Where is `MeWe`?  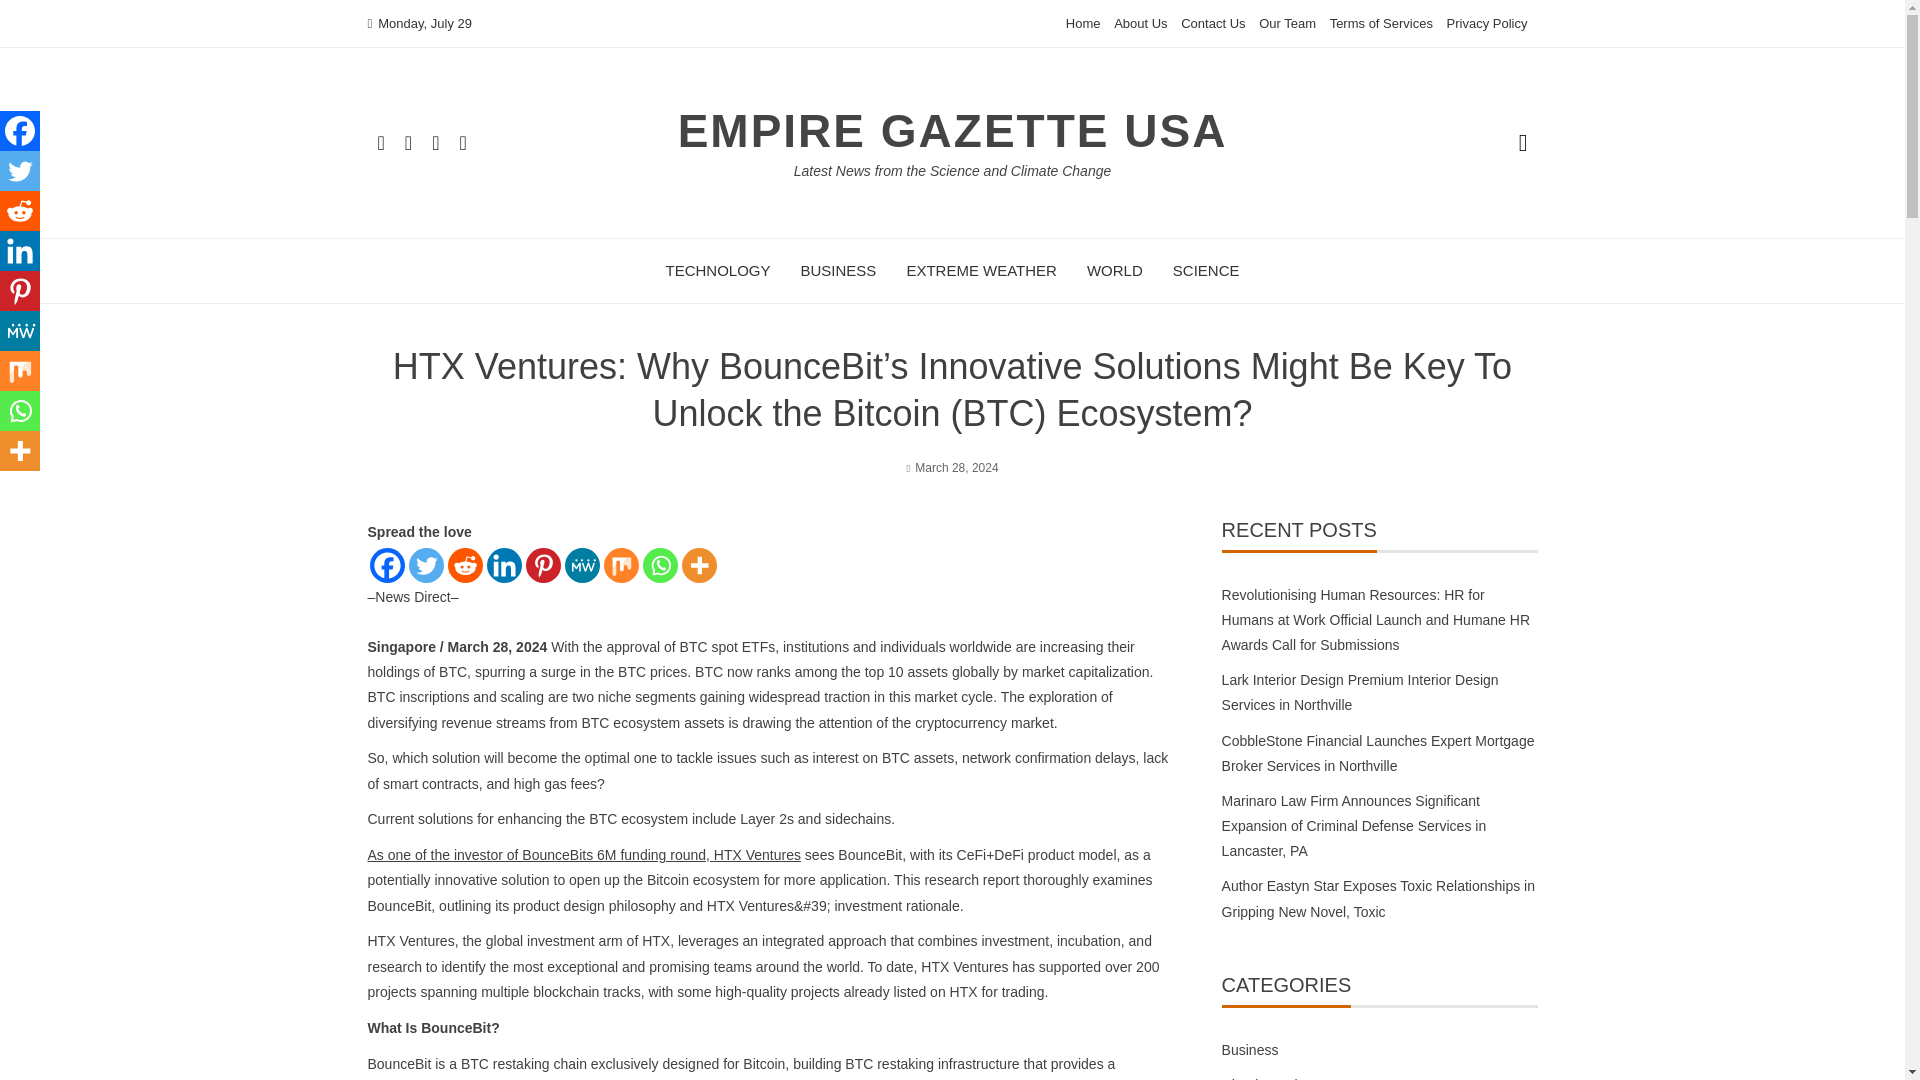 MeWe is located at coordinates (20, 331).